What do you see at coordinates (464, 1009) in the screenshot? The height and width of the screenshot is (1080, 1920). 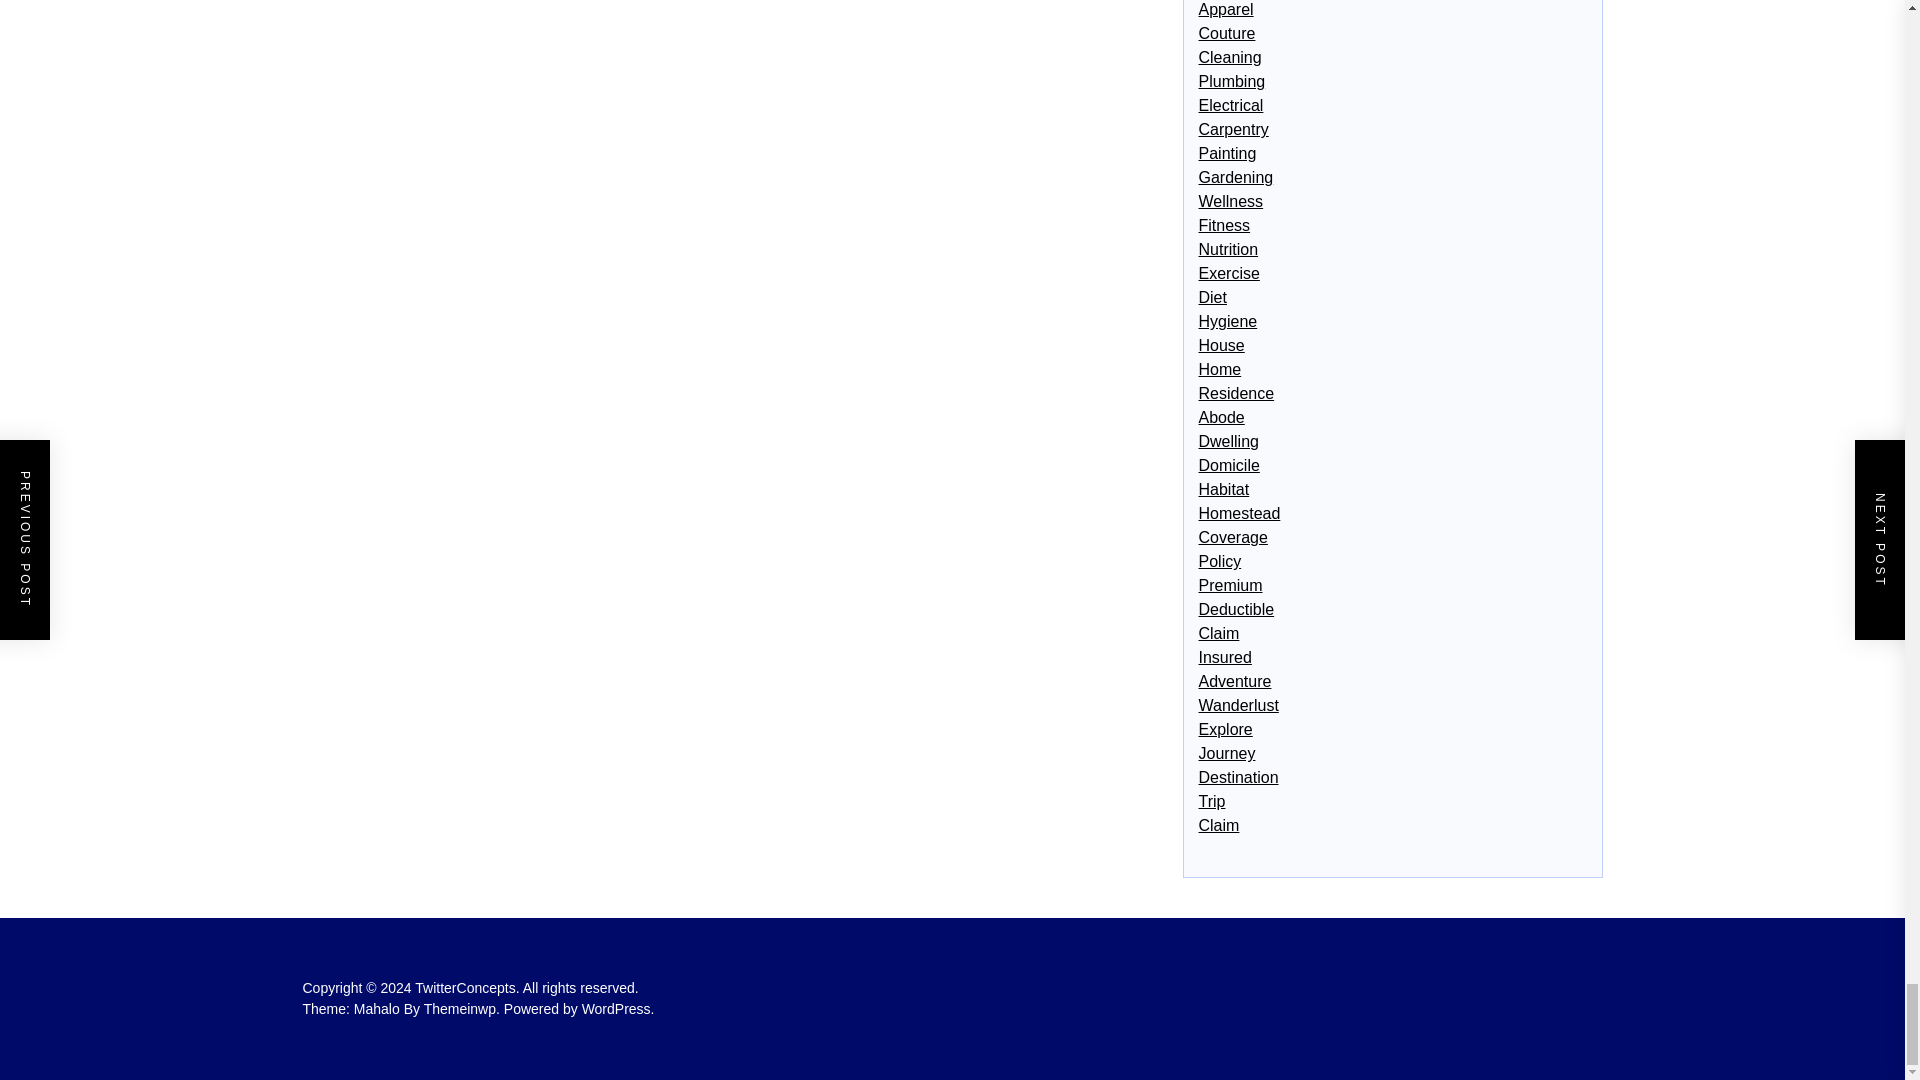 I see `Themeinwp` at bounding box center [464, 1009].